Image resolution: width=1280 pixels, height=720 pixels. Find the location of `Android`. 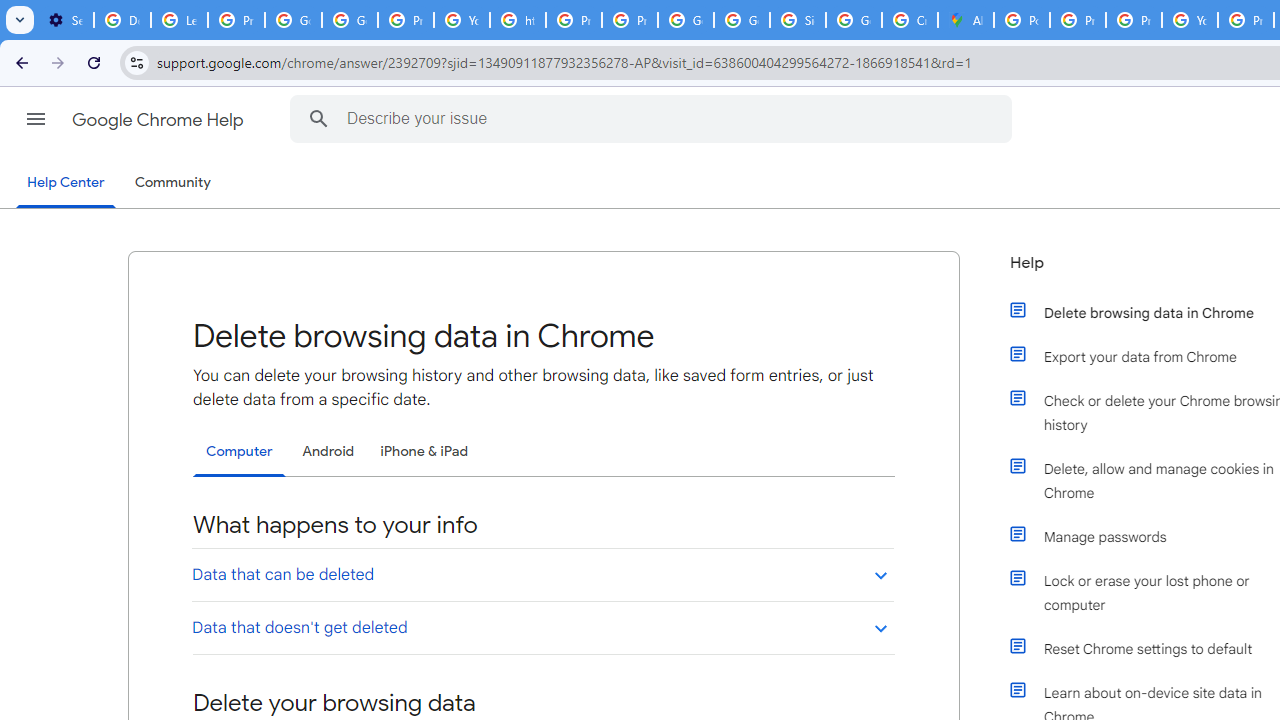

Android is located at coordinates (328, 451).